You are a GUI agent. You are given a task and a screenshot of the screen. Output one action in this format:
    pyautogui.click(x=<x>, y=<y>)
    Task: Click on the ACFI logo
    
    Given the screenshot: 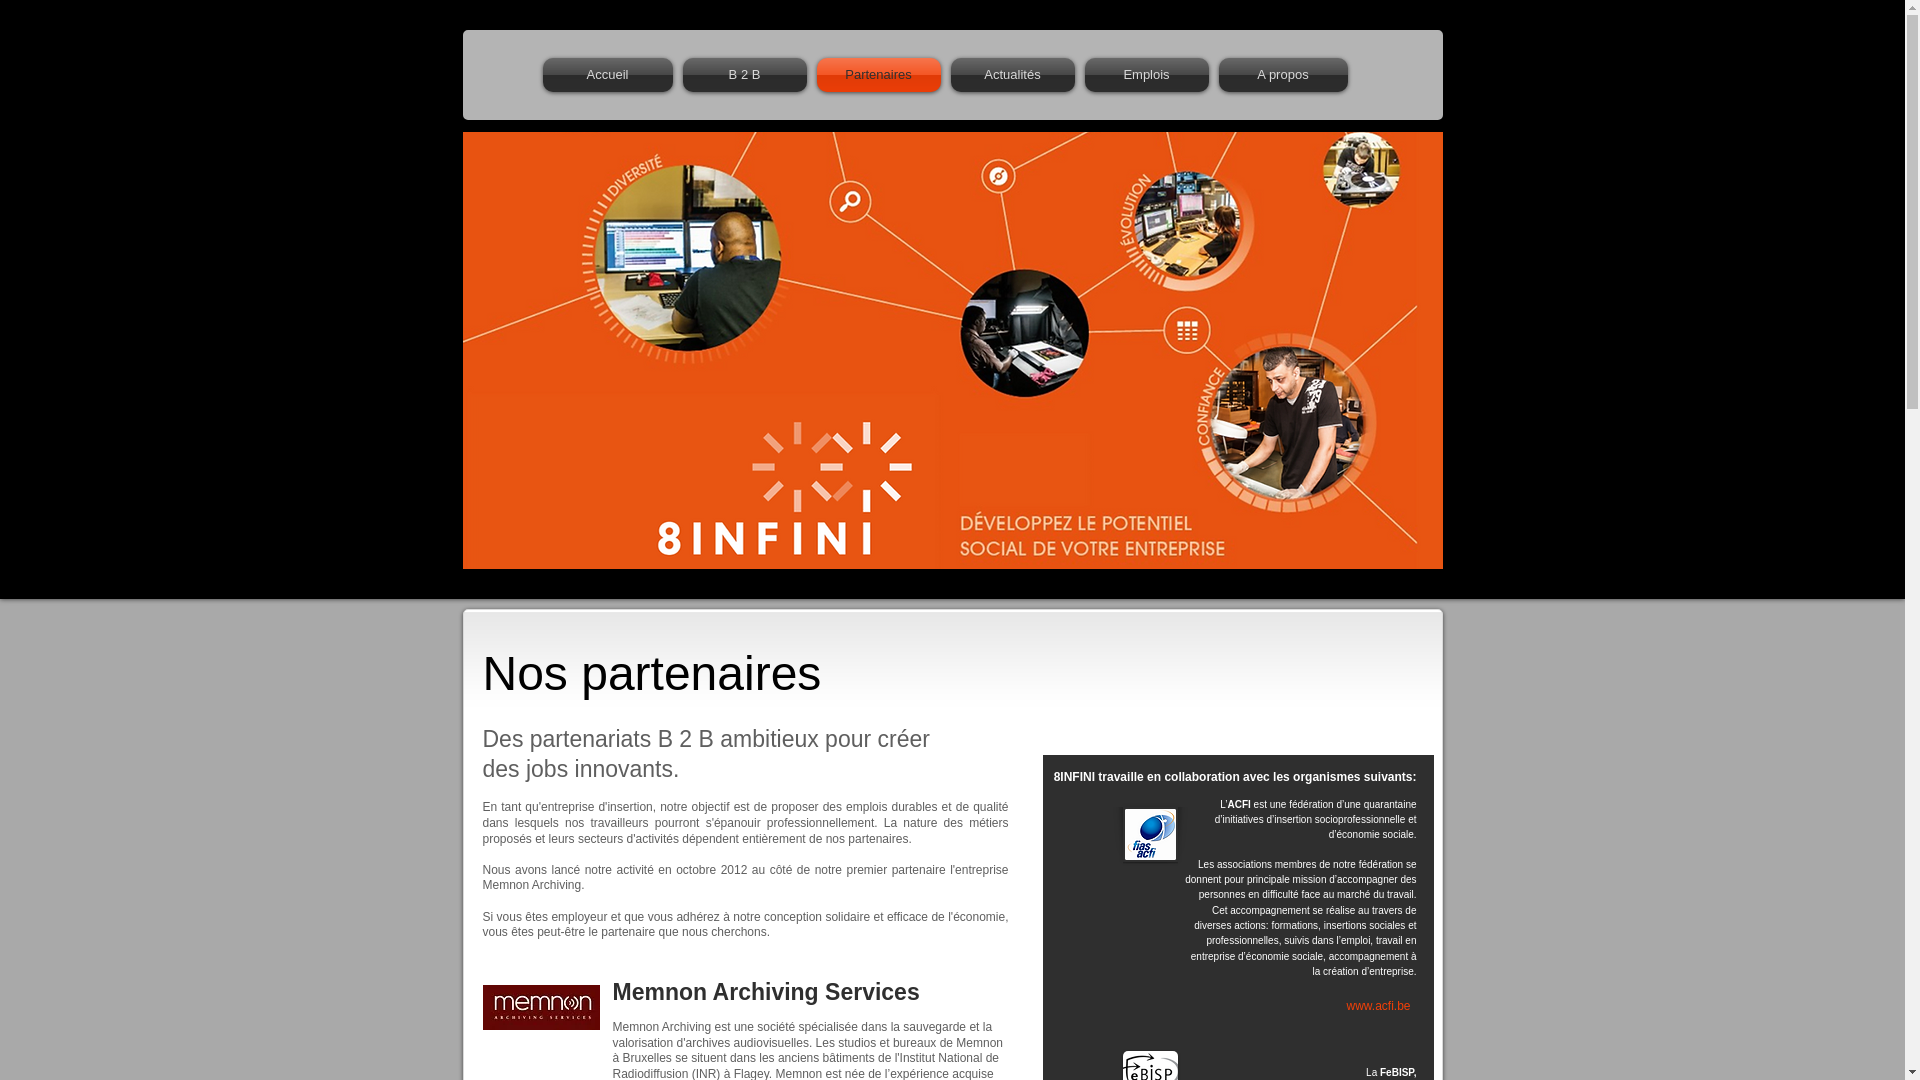 What is the action you would take?
    pyautogui.click(x=1150, y=834)
    